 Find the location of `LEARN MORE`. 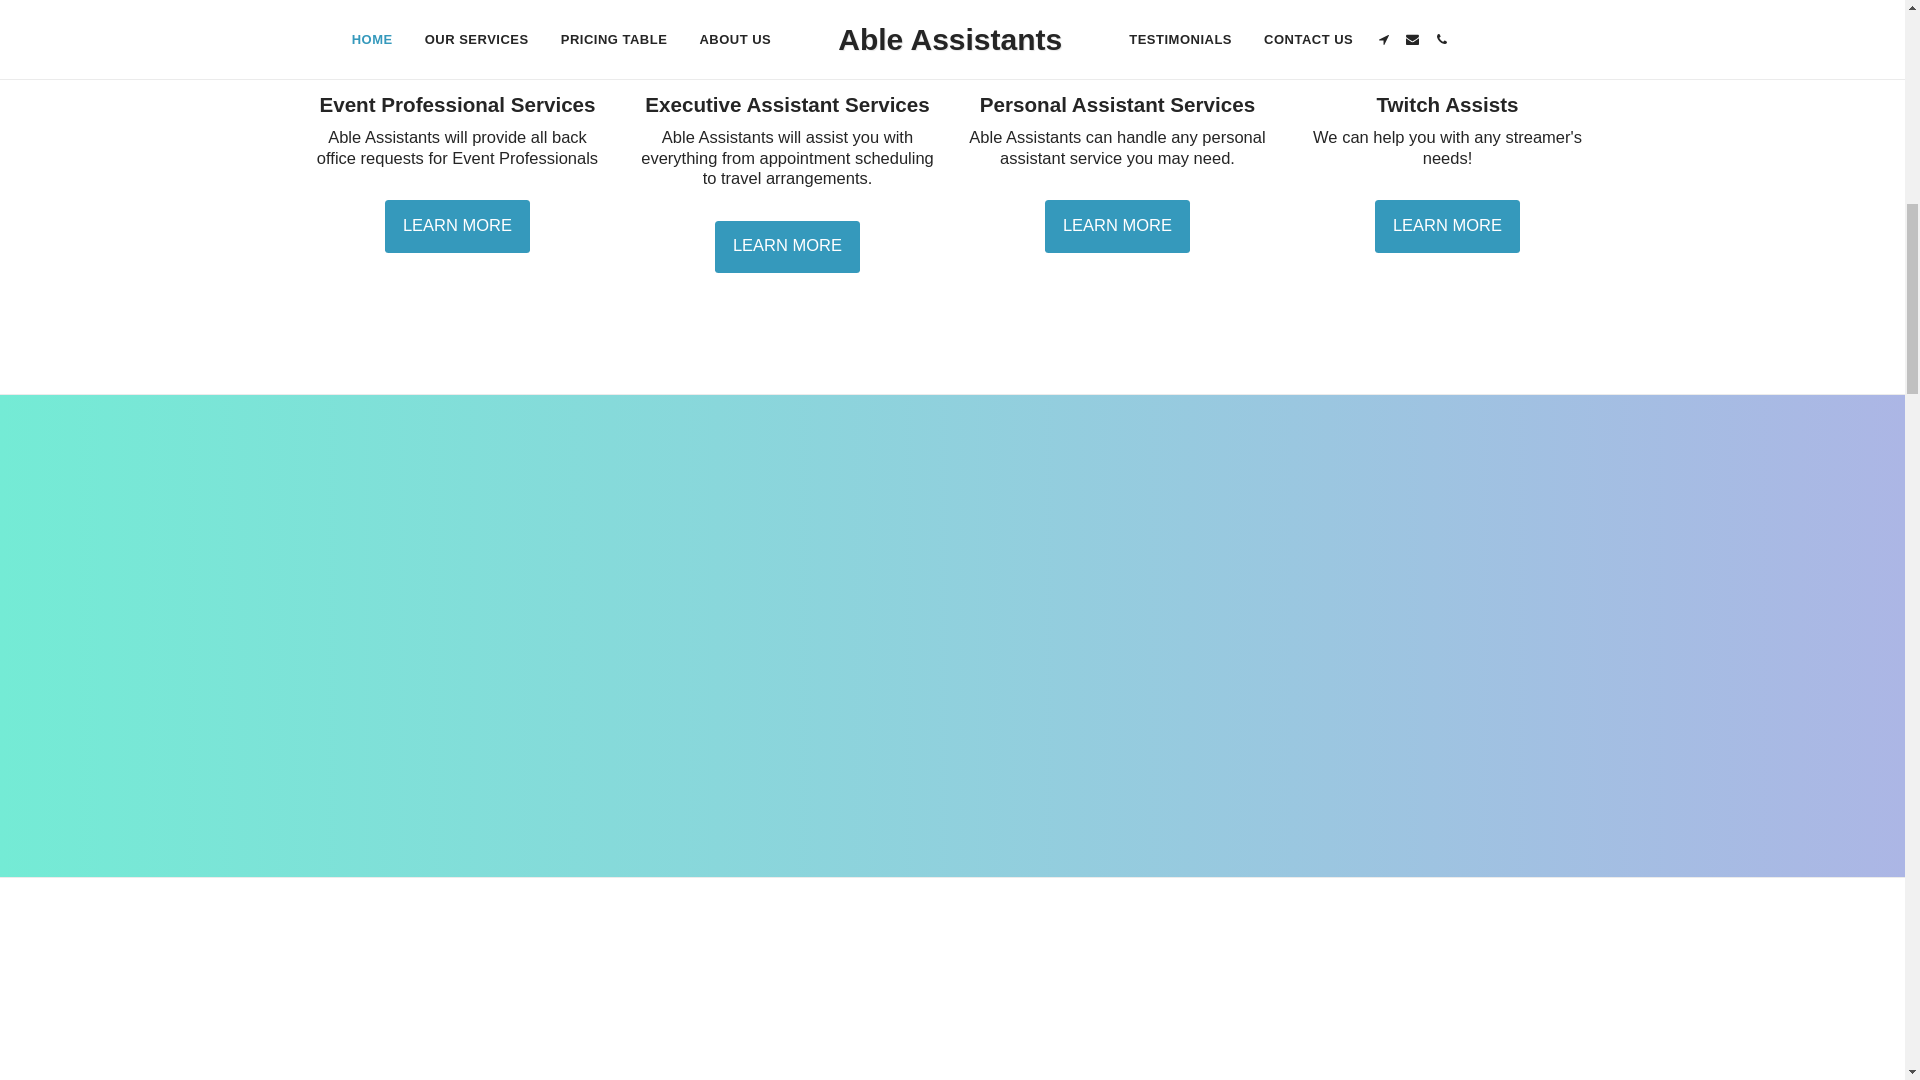

LEARN MORE is located at coordinates (1447, 226).